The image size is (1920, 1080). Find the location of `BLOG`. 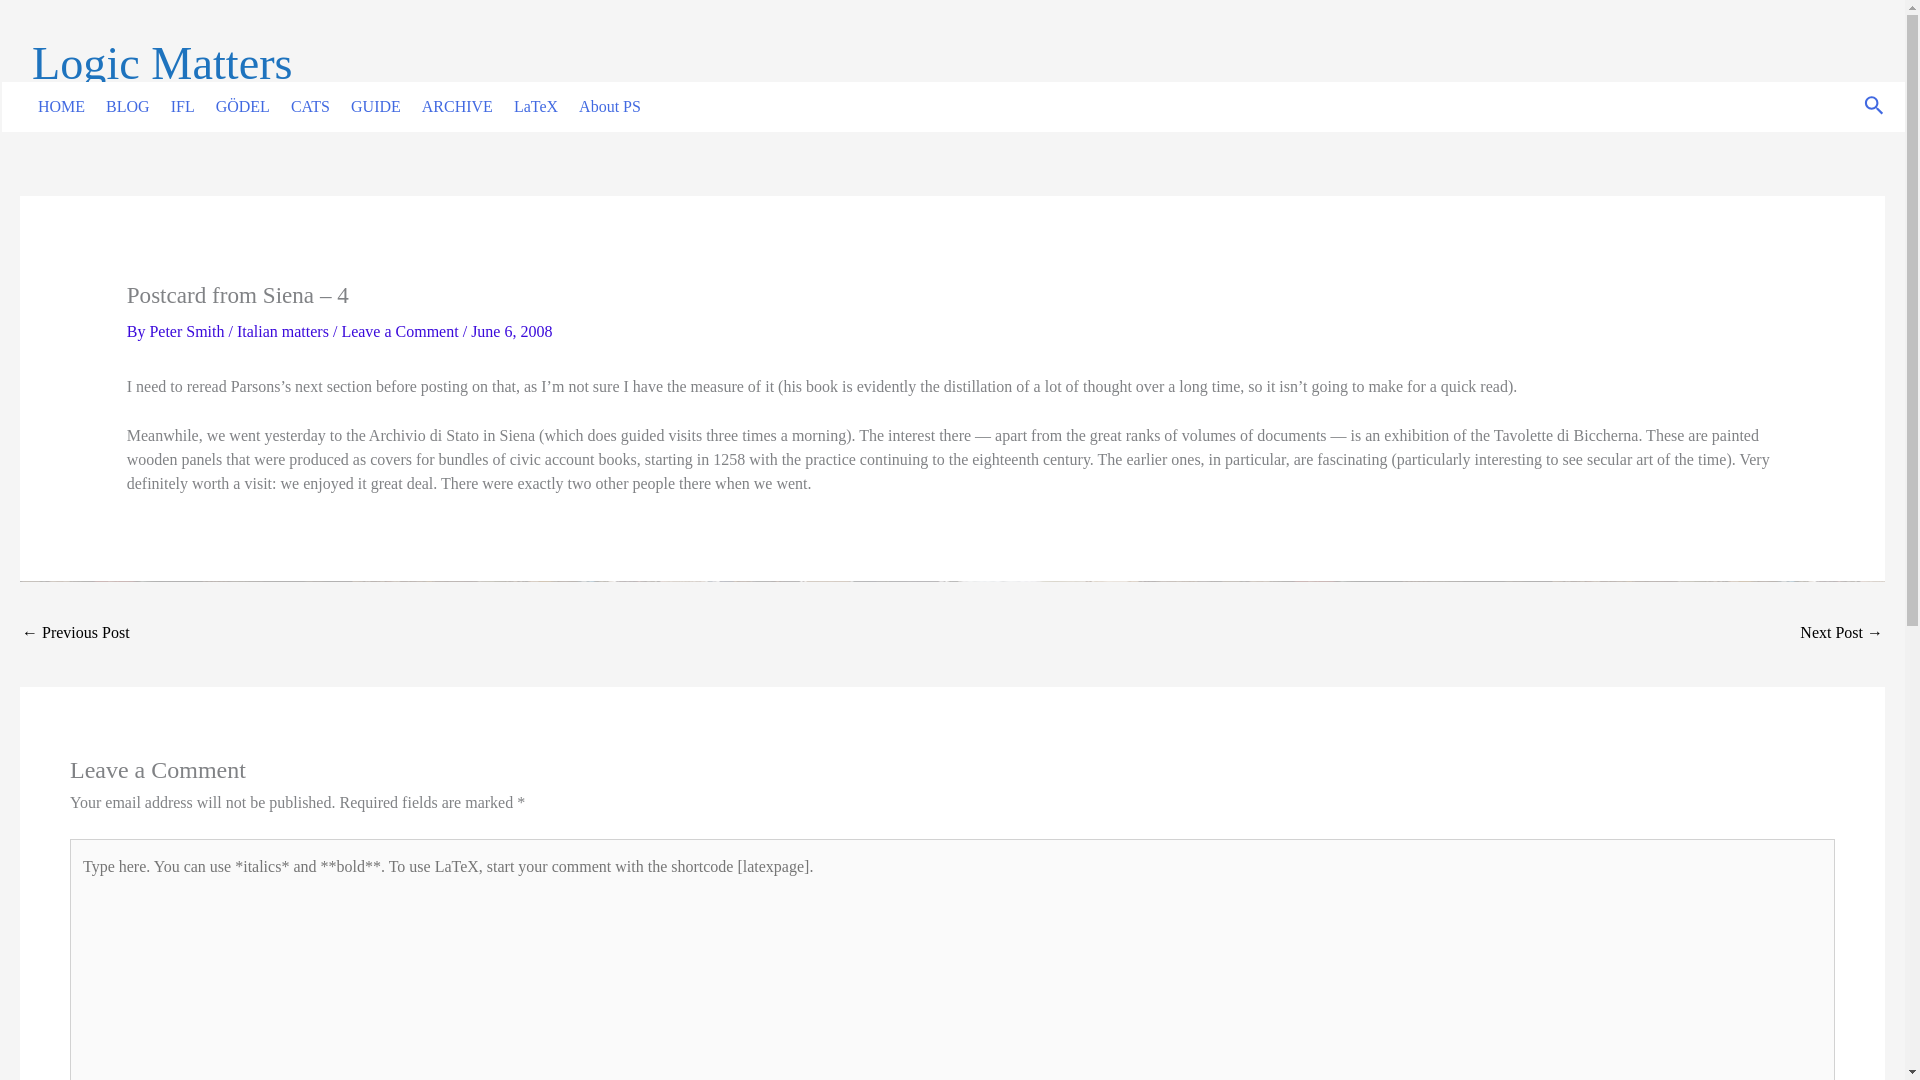

BLOG is located at coordinates (122, 106).